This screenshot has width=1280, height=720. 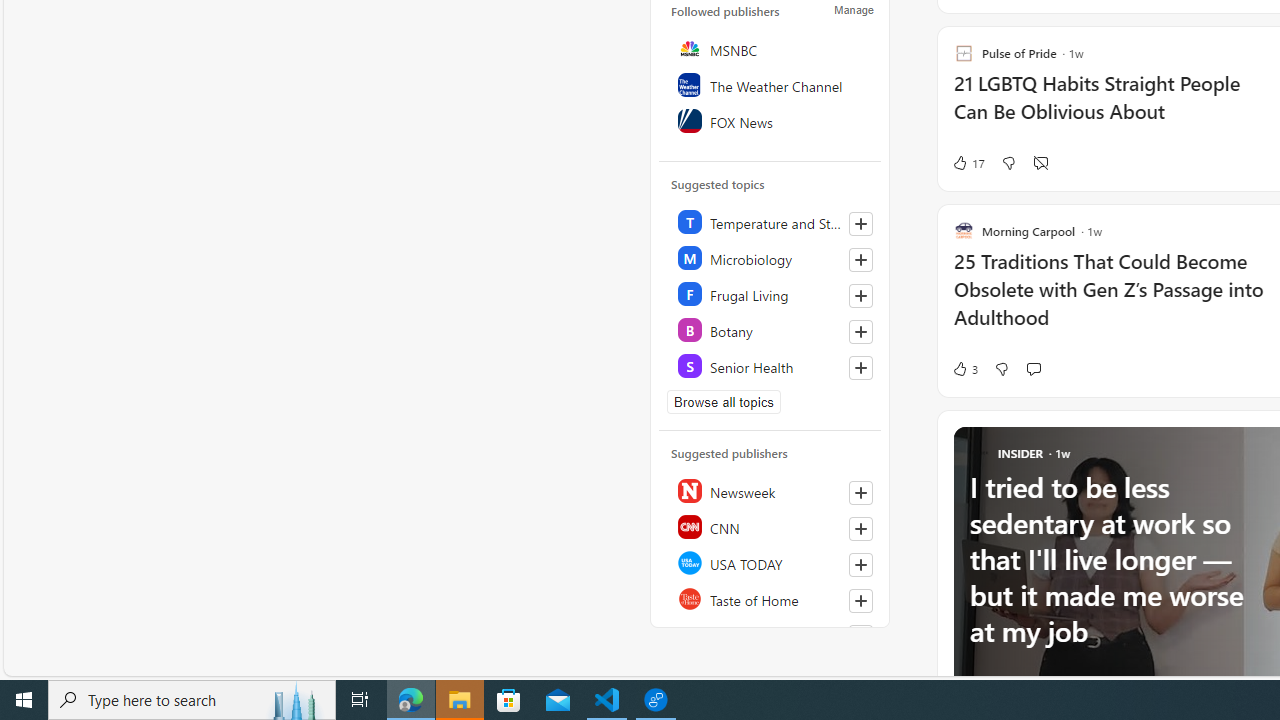 What do you see at coordinates (771, 84) in the screenshot?
I see `The Weather Channel` at bounding box center [771, 84].